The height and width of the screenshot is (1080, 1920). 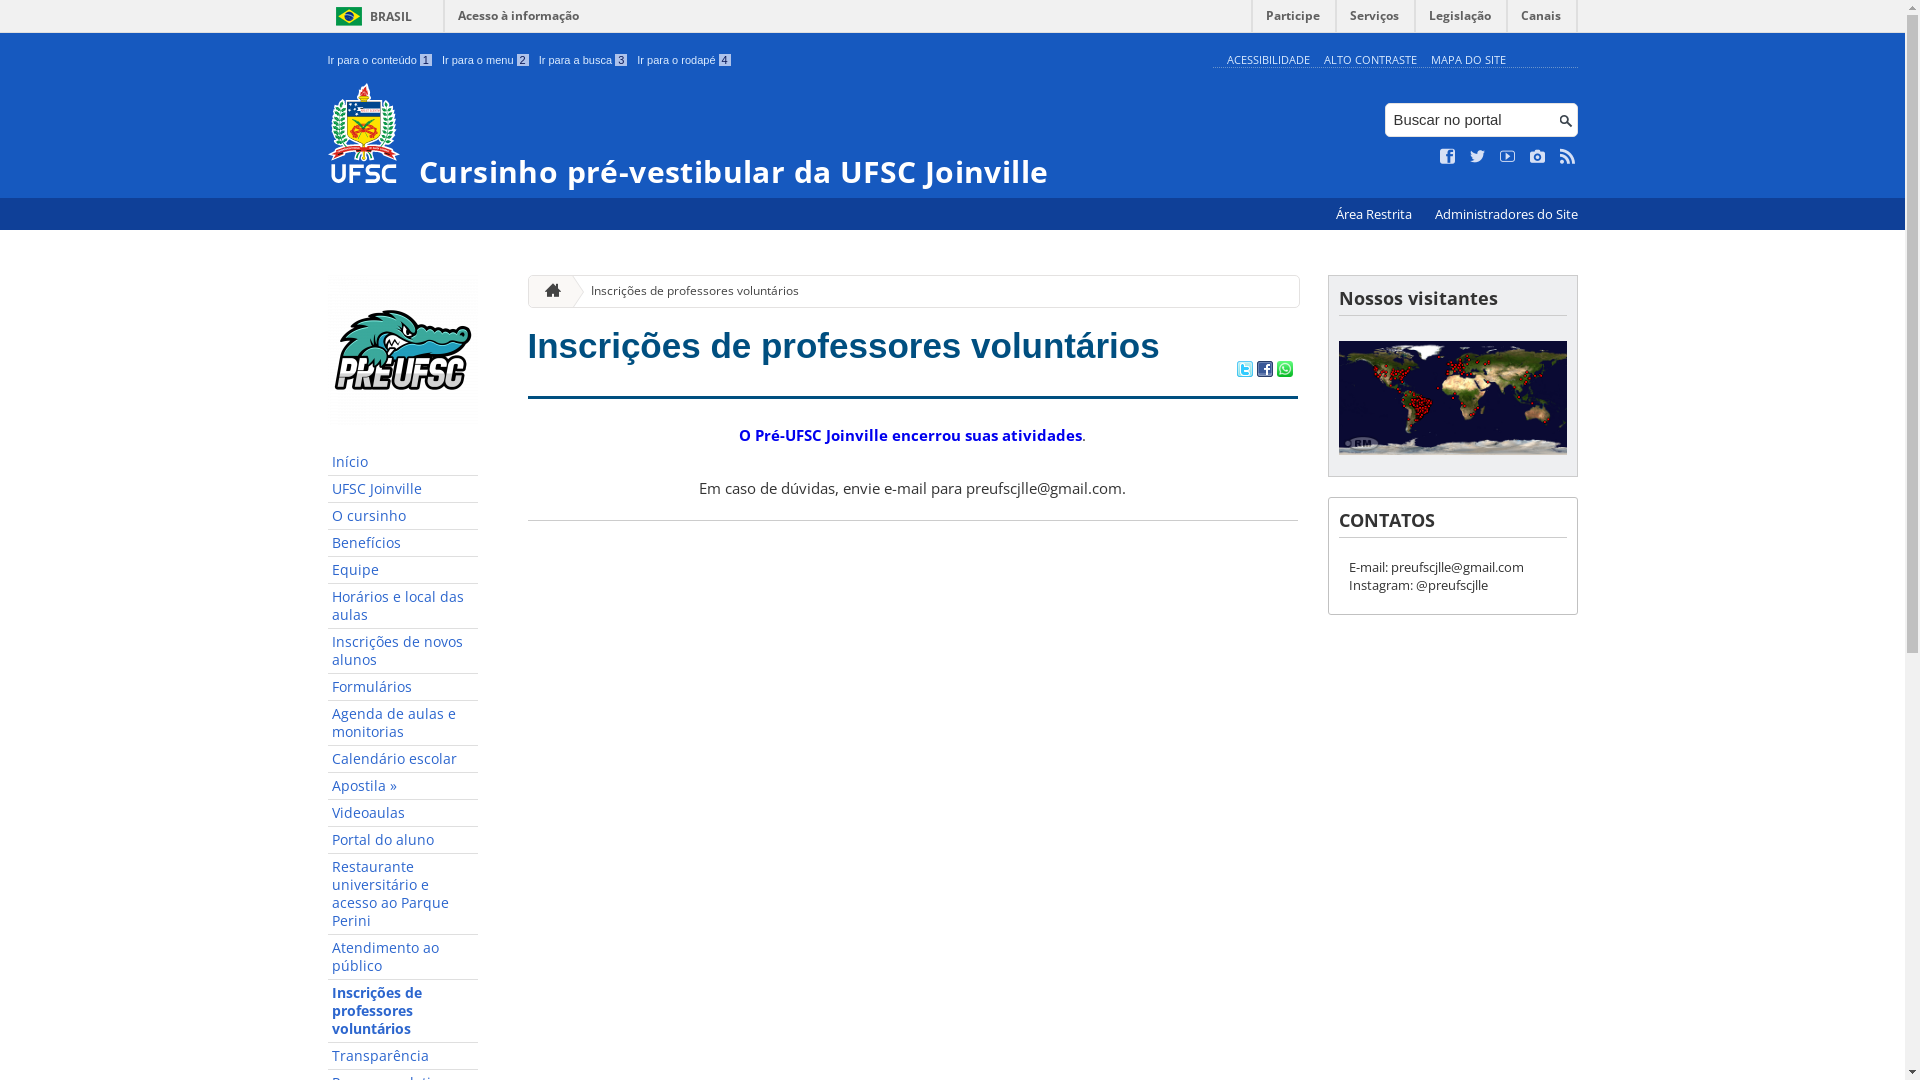 What do you see at coordinates (403, 516) in the screenshot?
I see `O cursinho` at bounding box center [403, 516].